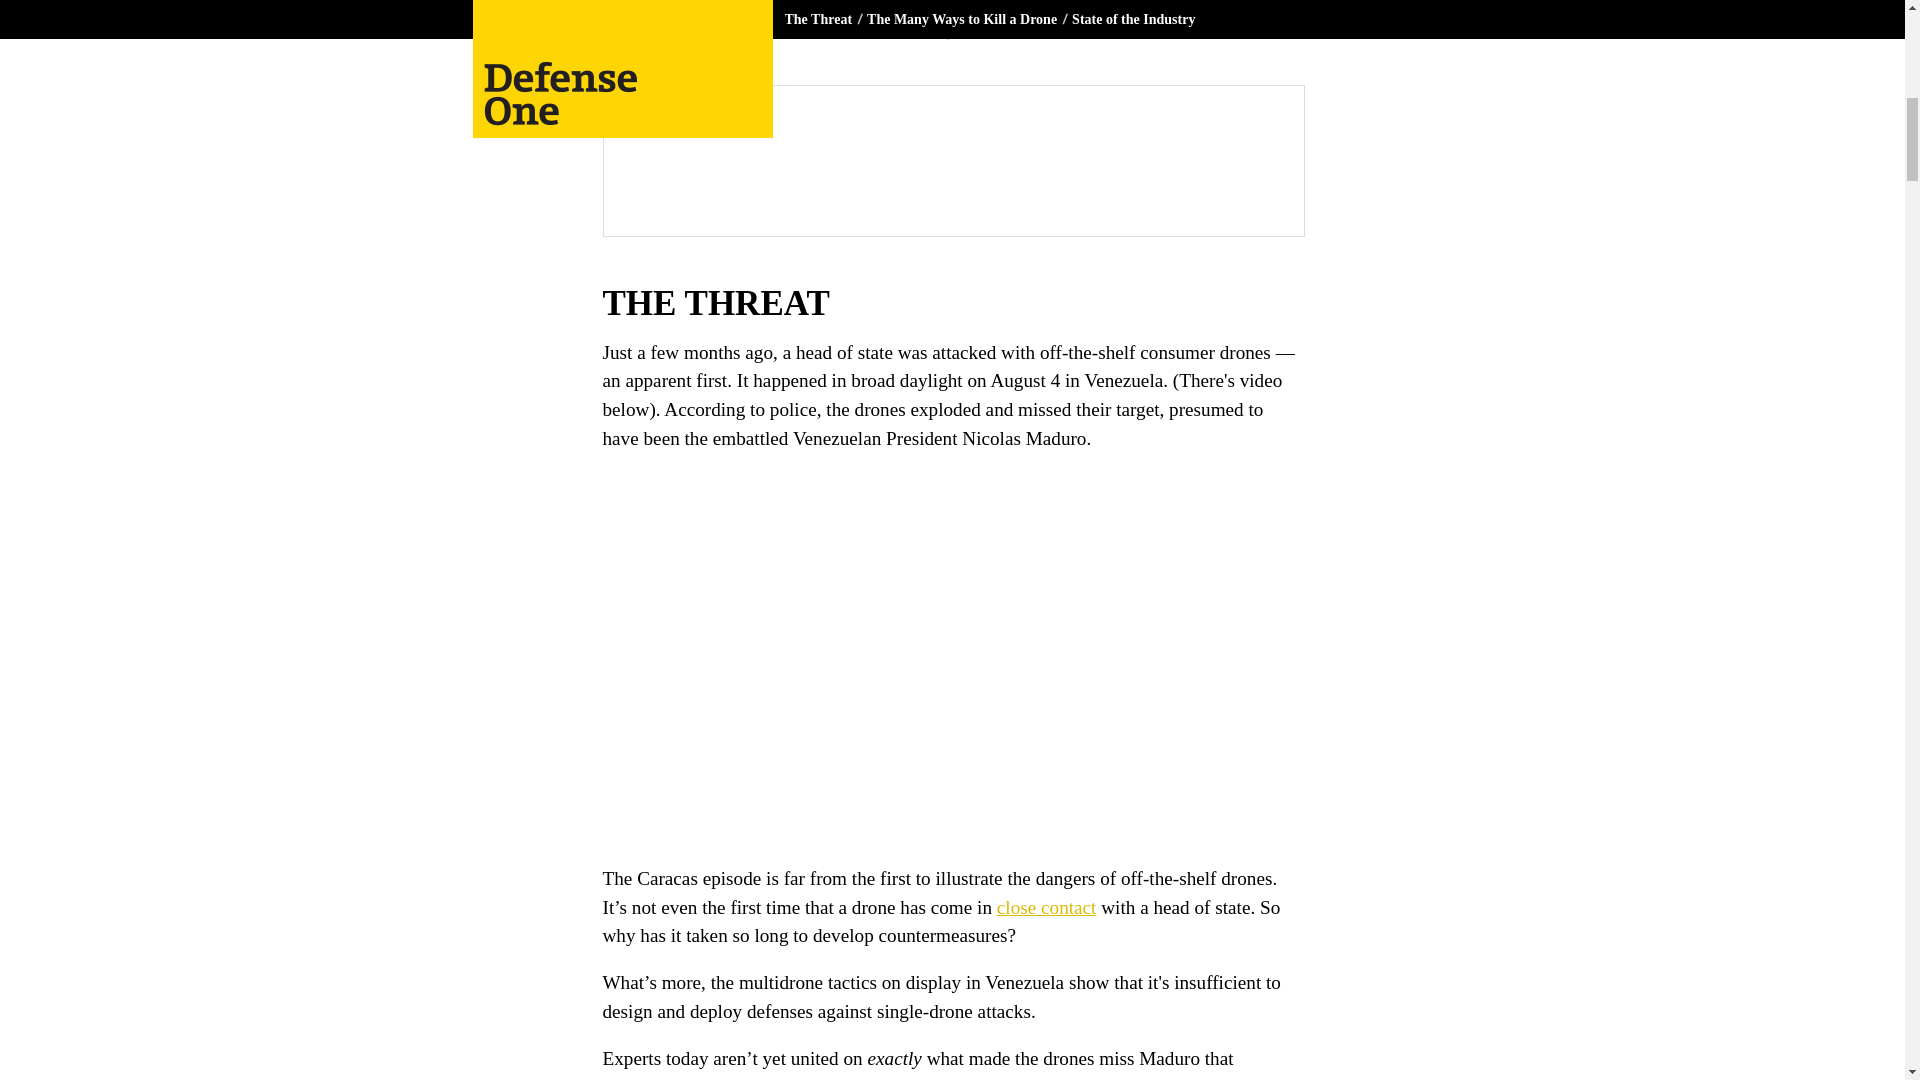  What do you see at coordinates (1046, 908) in the screenshot?
I see `close contact` at bounding box center [1046, 908].